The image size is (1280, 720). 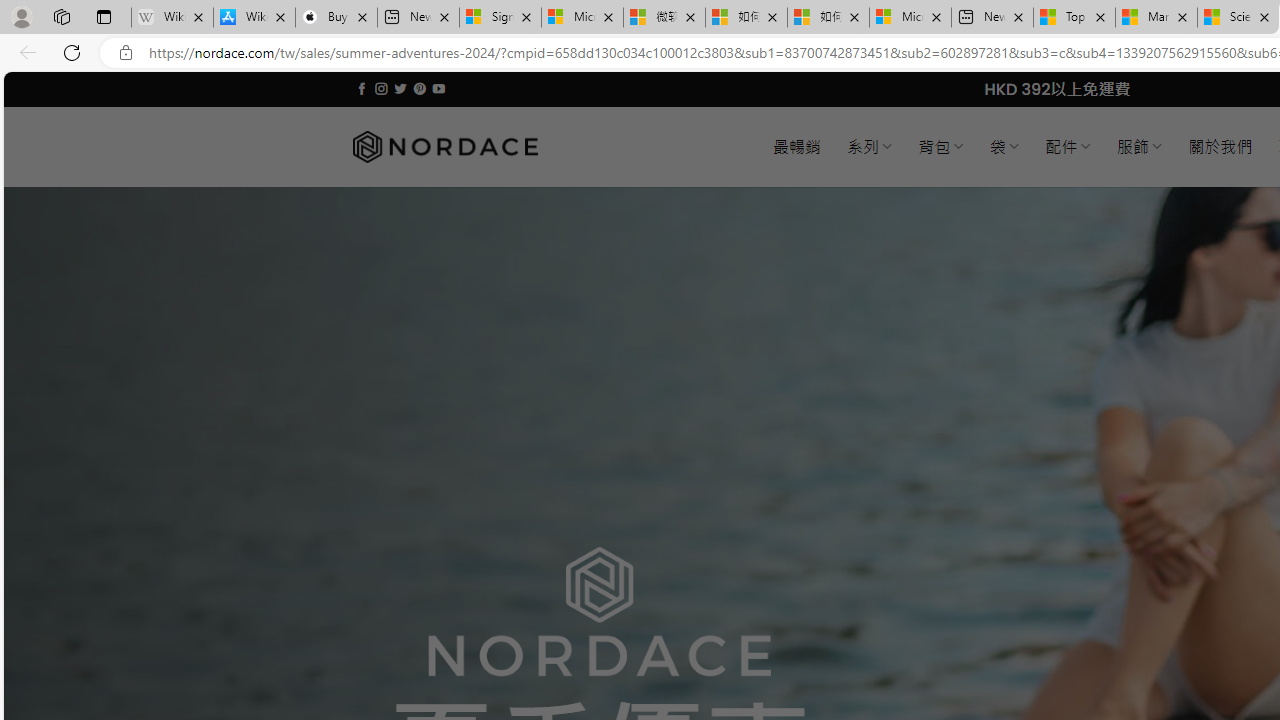 What do you see at coordinates (1074, 18) in the screenshot?
I see `Top Stories - MSN` at bounding box center [1074, 18].